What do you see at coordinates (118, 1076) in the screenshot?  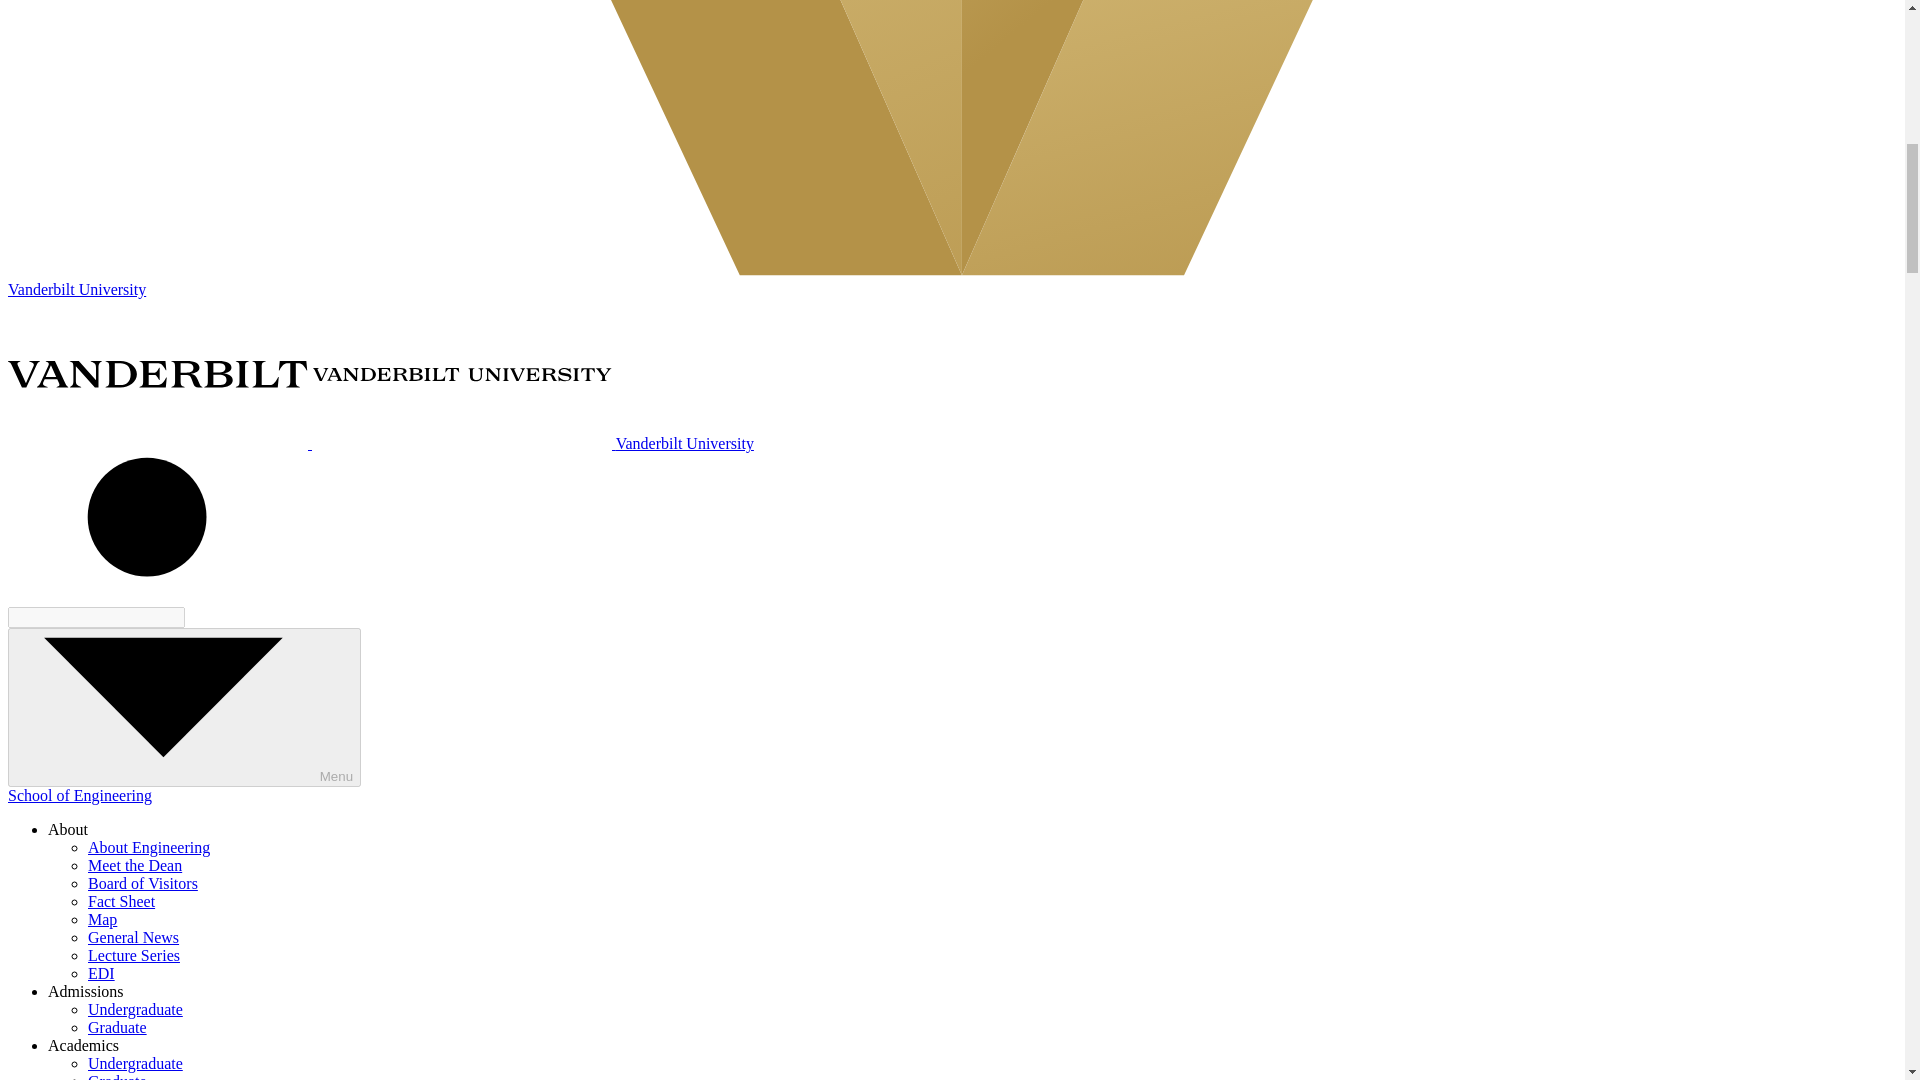 I see `Graduate` at bounding box center [118, 1076].